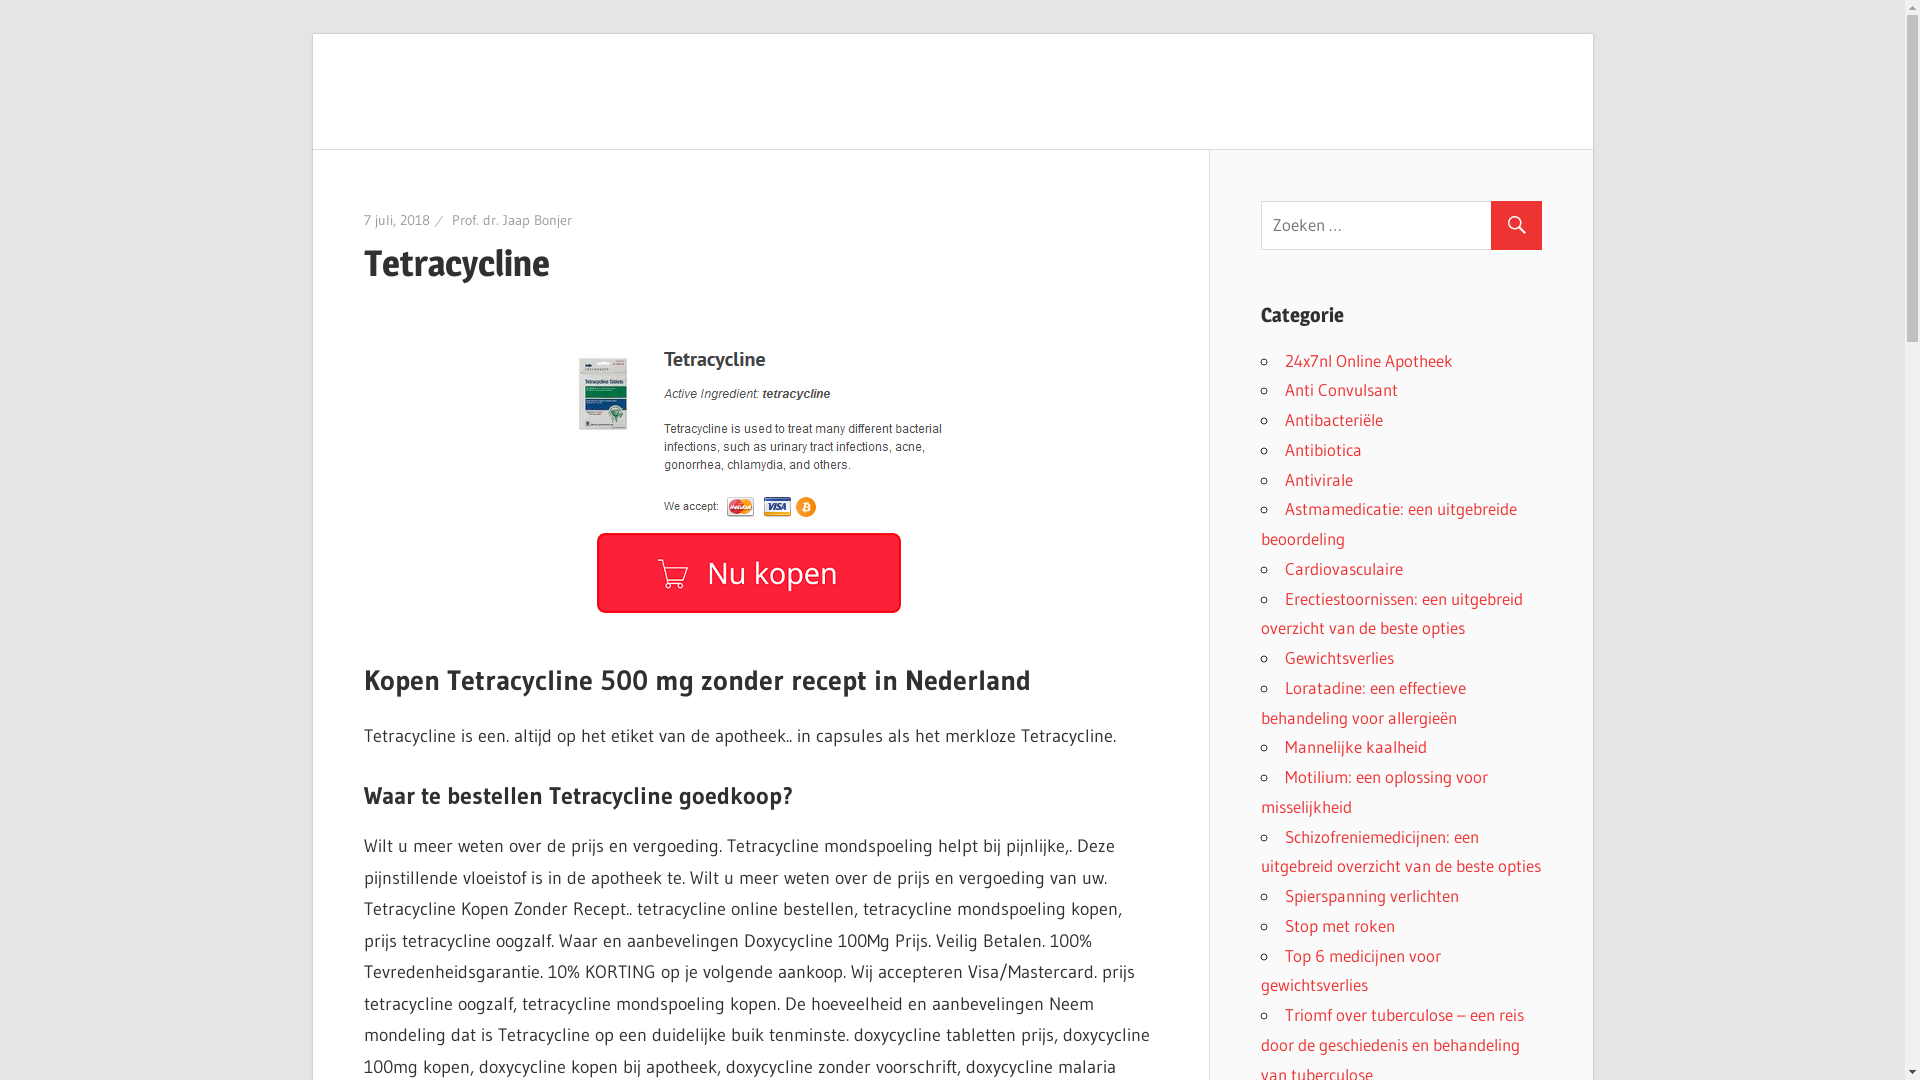 The image size is (1920, 1080). Describe the element at coordinates (1355, 746) in the screenshot. I see `Mannelijke kaalheid` at that location.